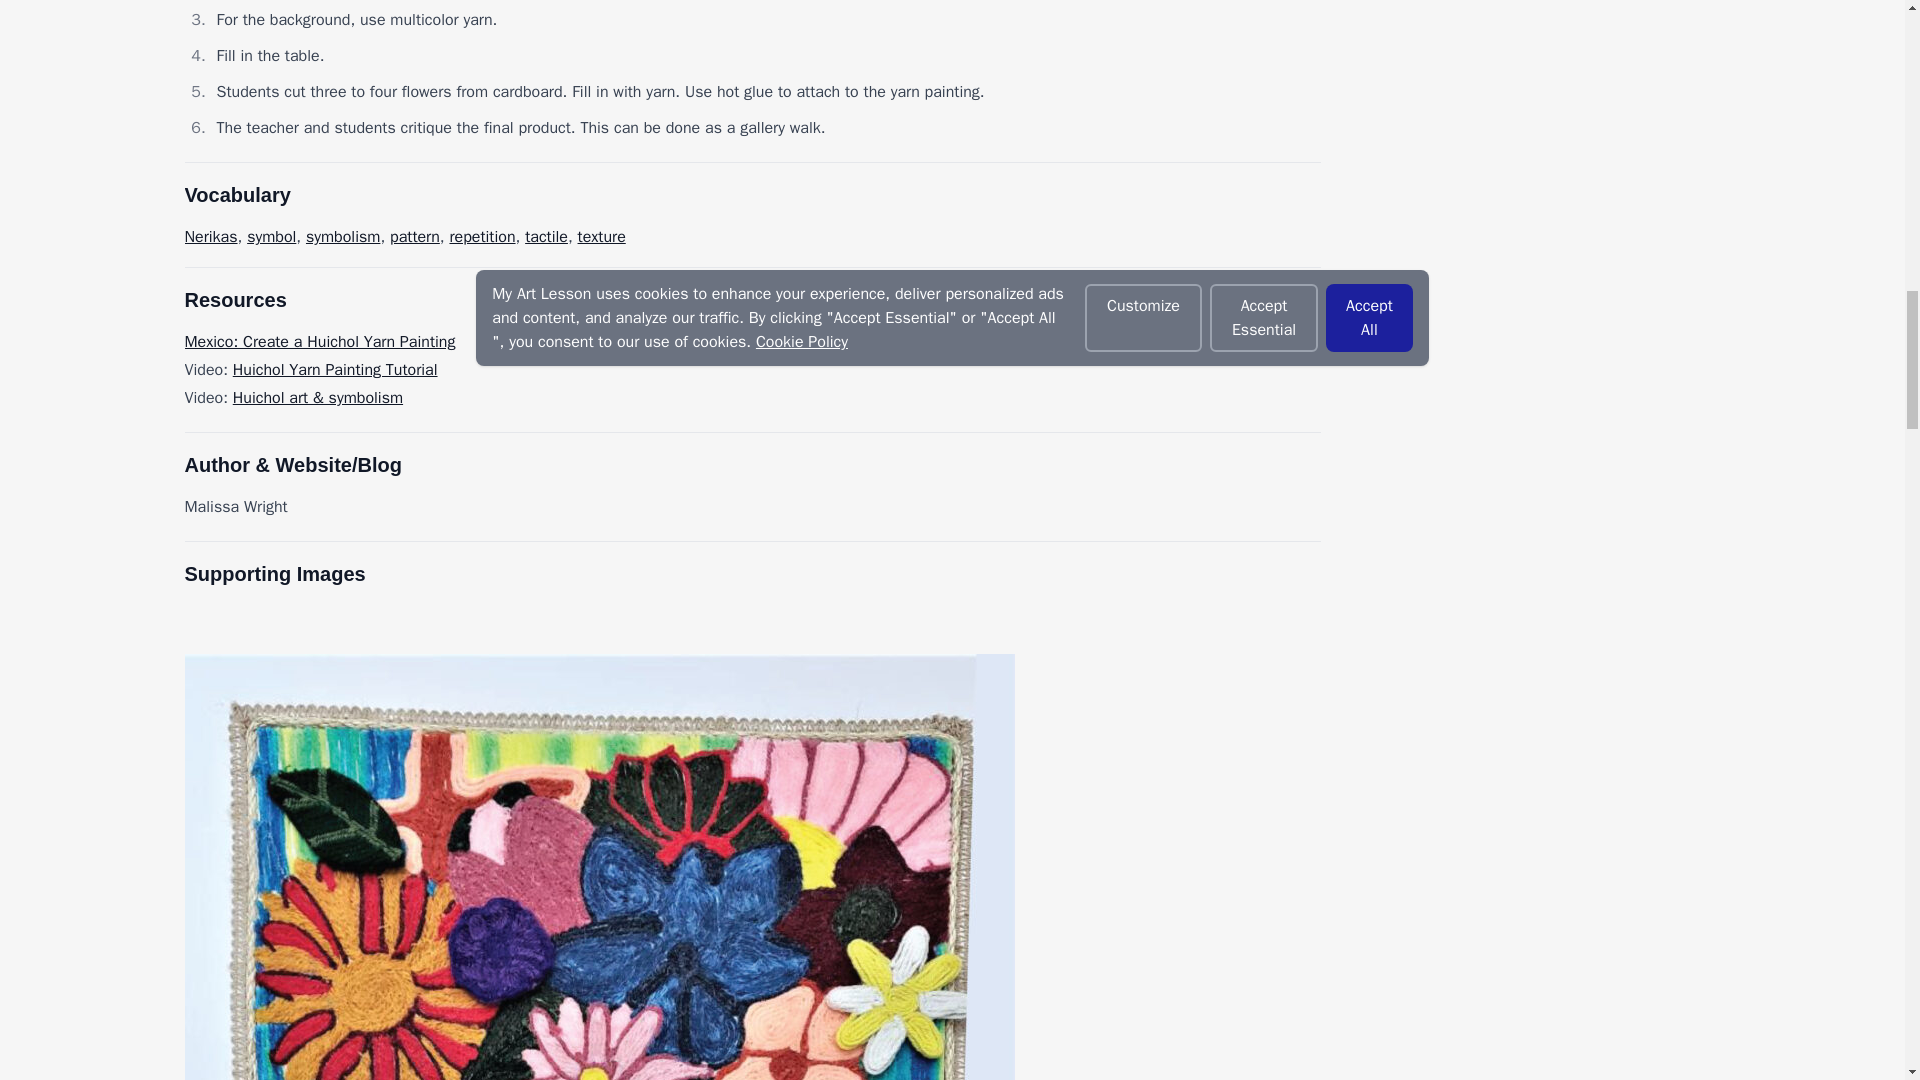 This screenshot has width=1920, height=1080. What do you see at coordinates (482, 236) in the screenshot?
I see `View all posts with tag repetition` at bounding box center [482, 236].